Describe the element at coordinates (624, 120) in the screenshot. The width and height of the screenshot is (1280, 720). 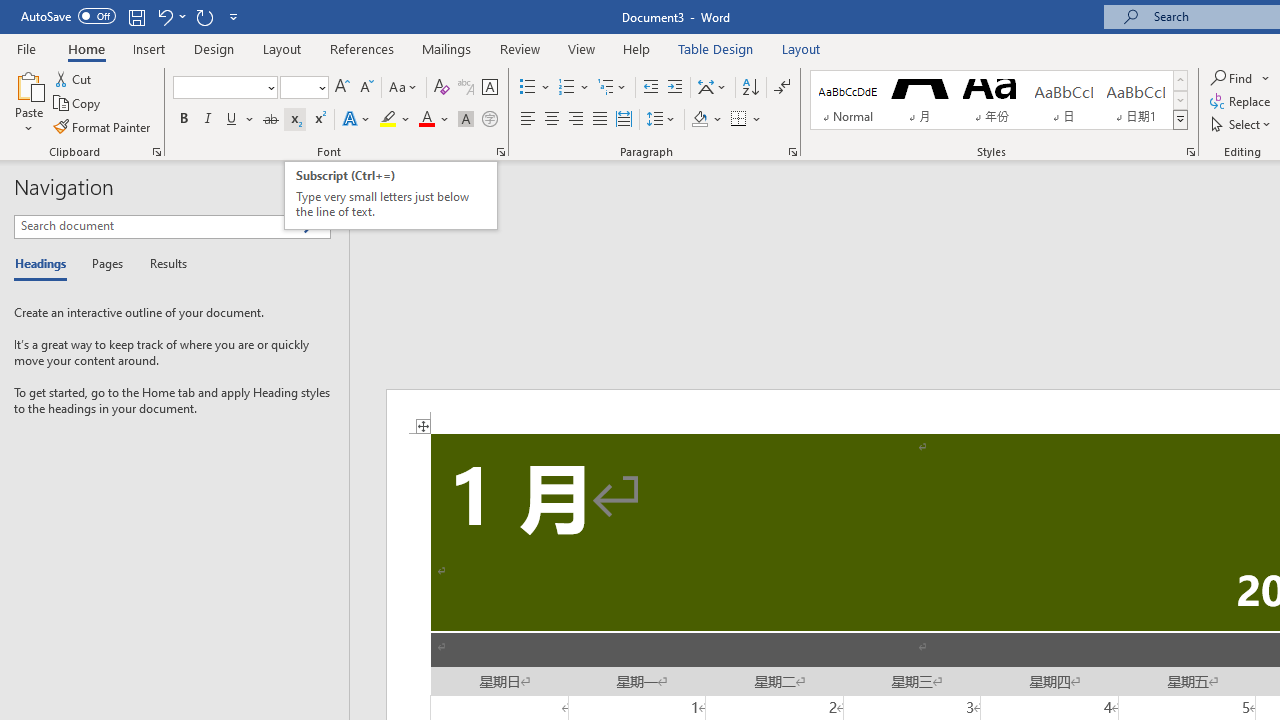
I see `Distributed` at that location.